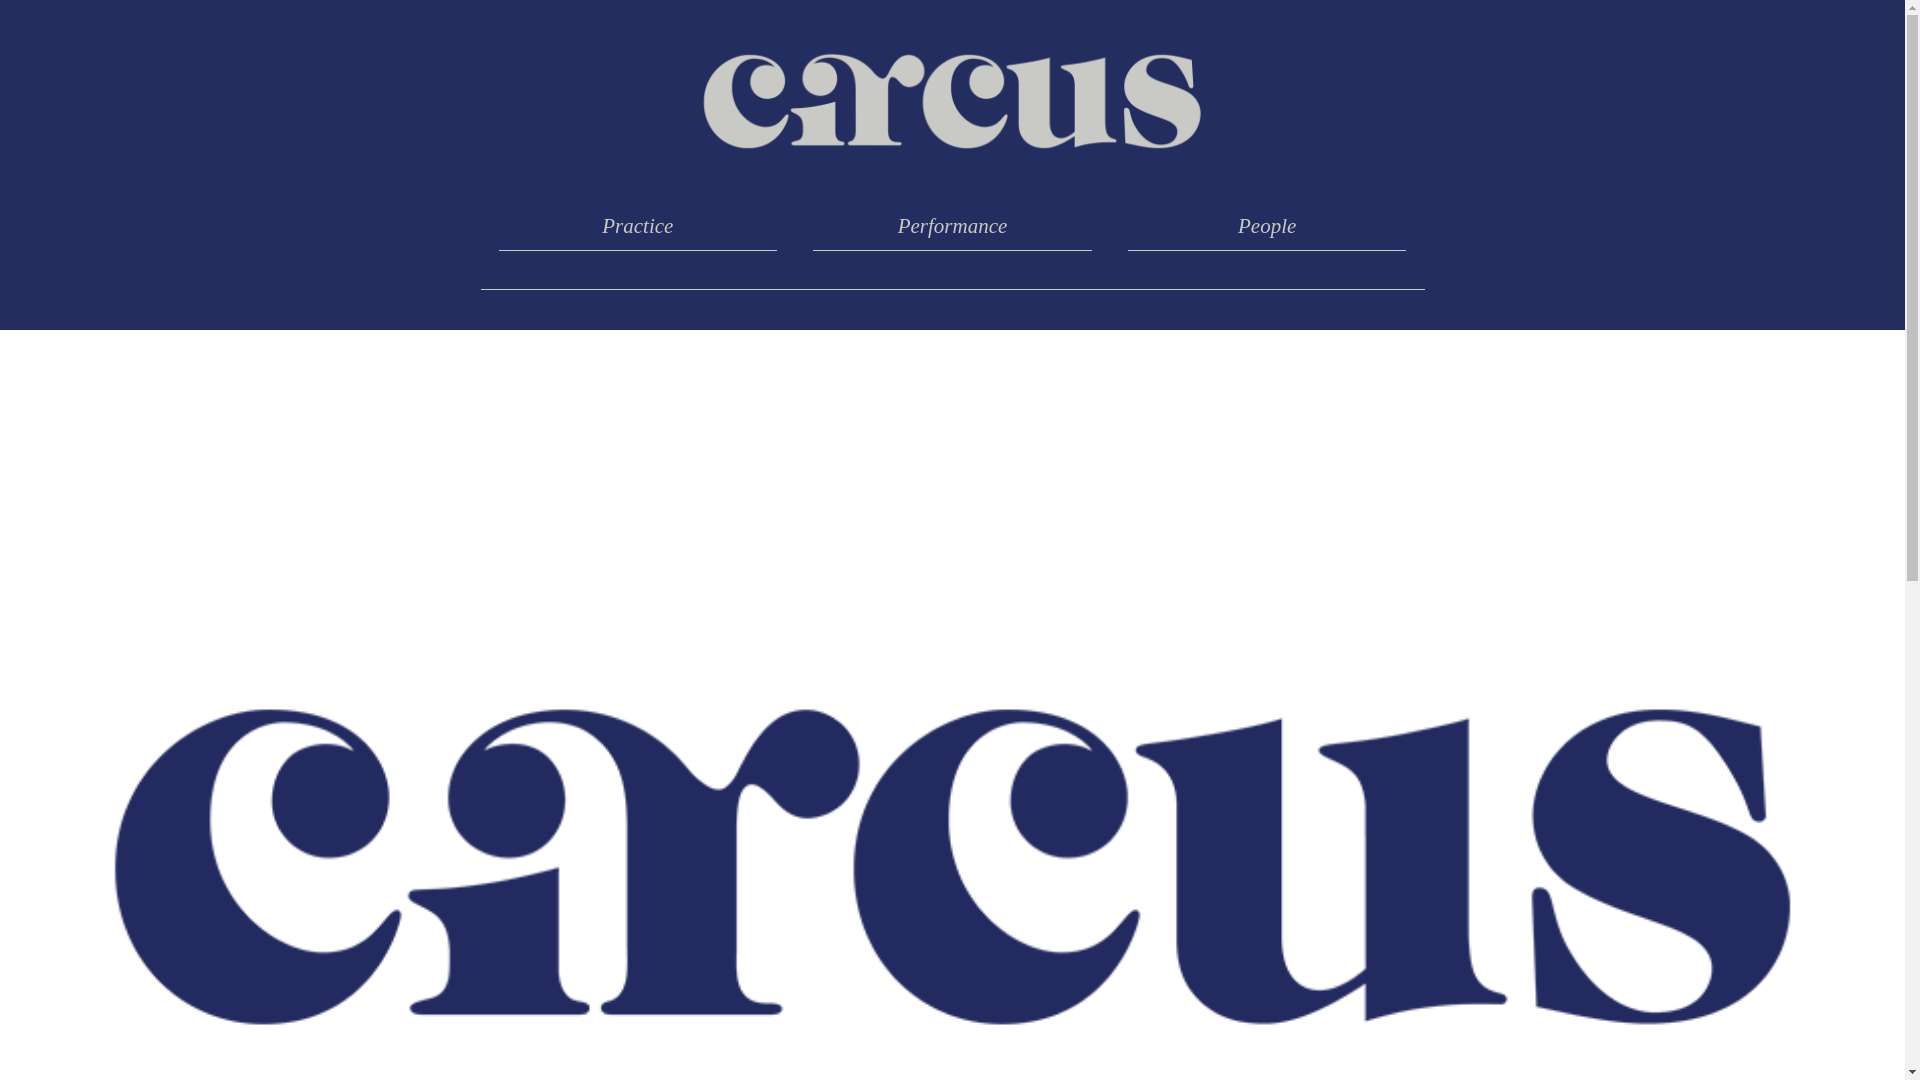 This screenshot has width=1920, height=1080. Describe the element at coordinates (1268, 226) in the screenshot. I see `People` at that location.